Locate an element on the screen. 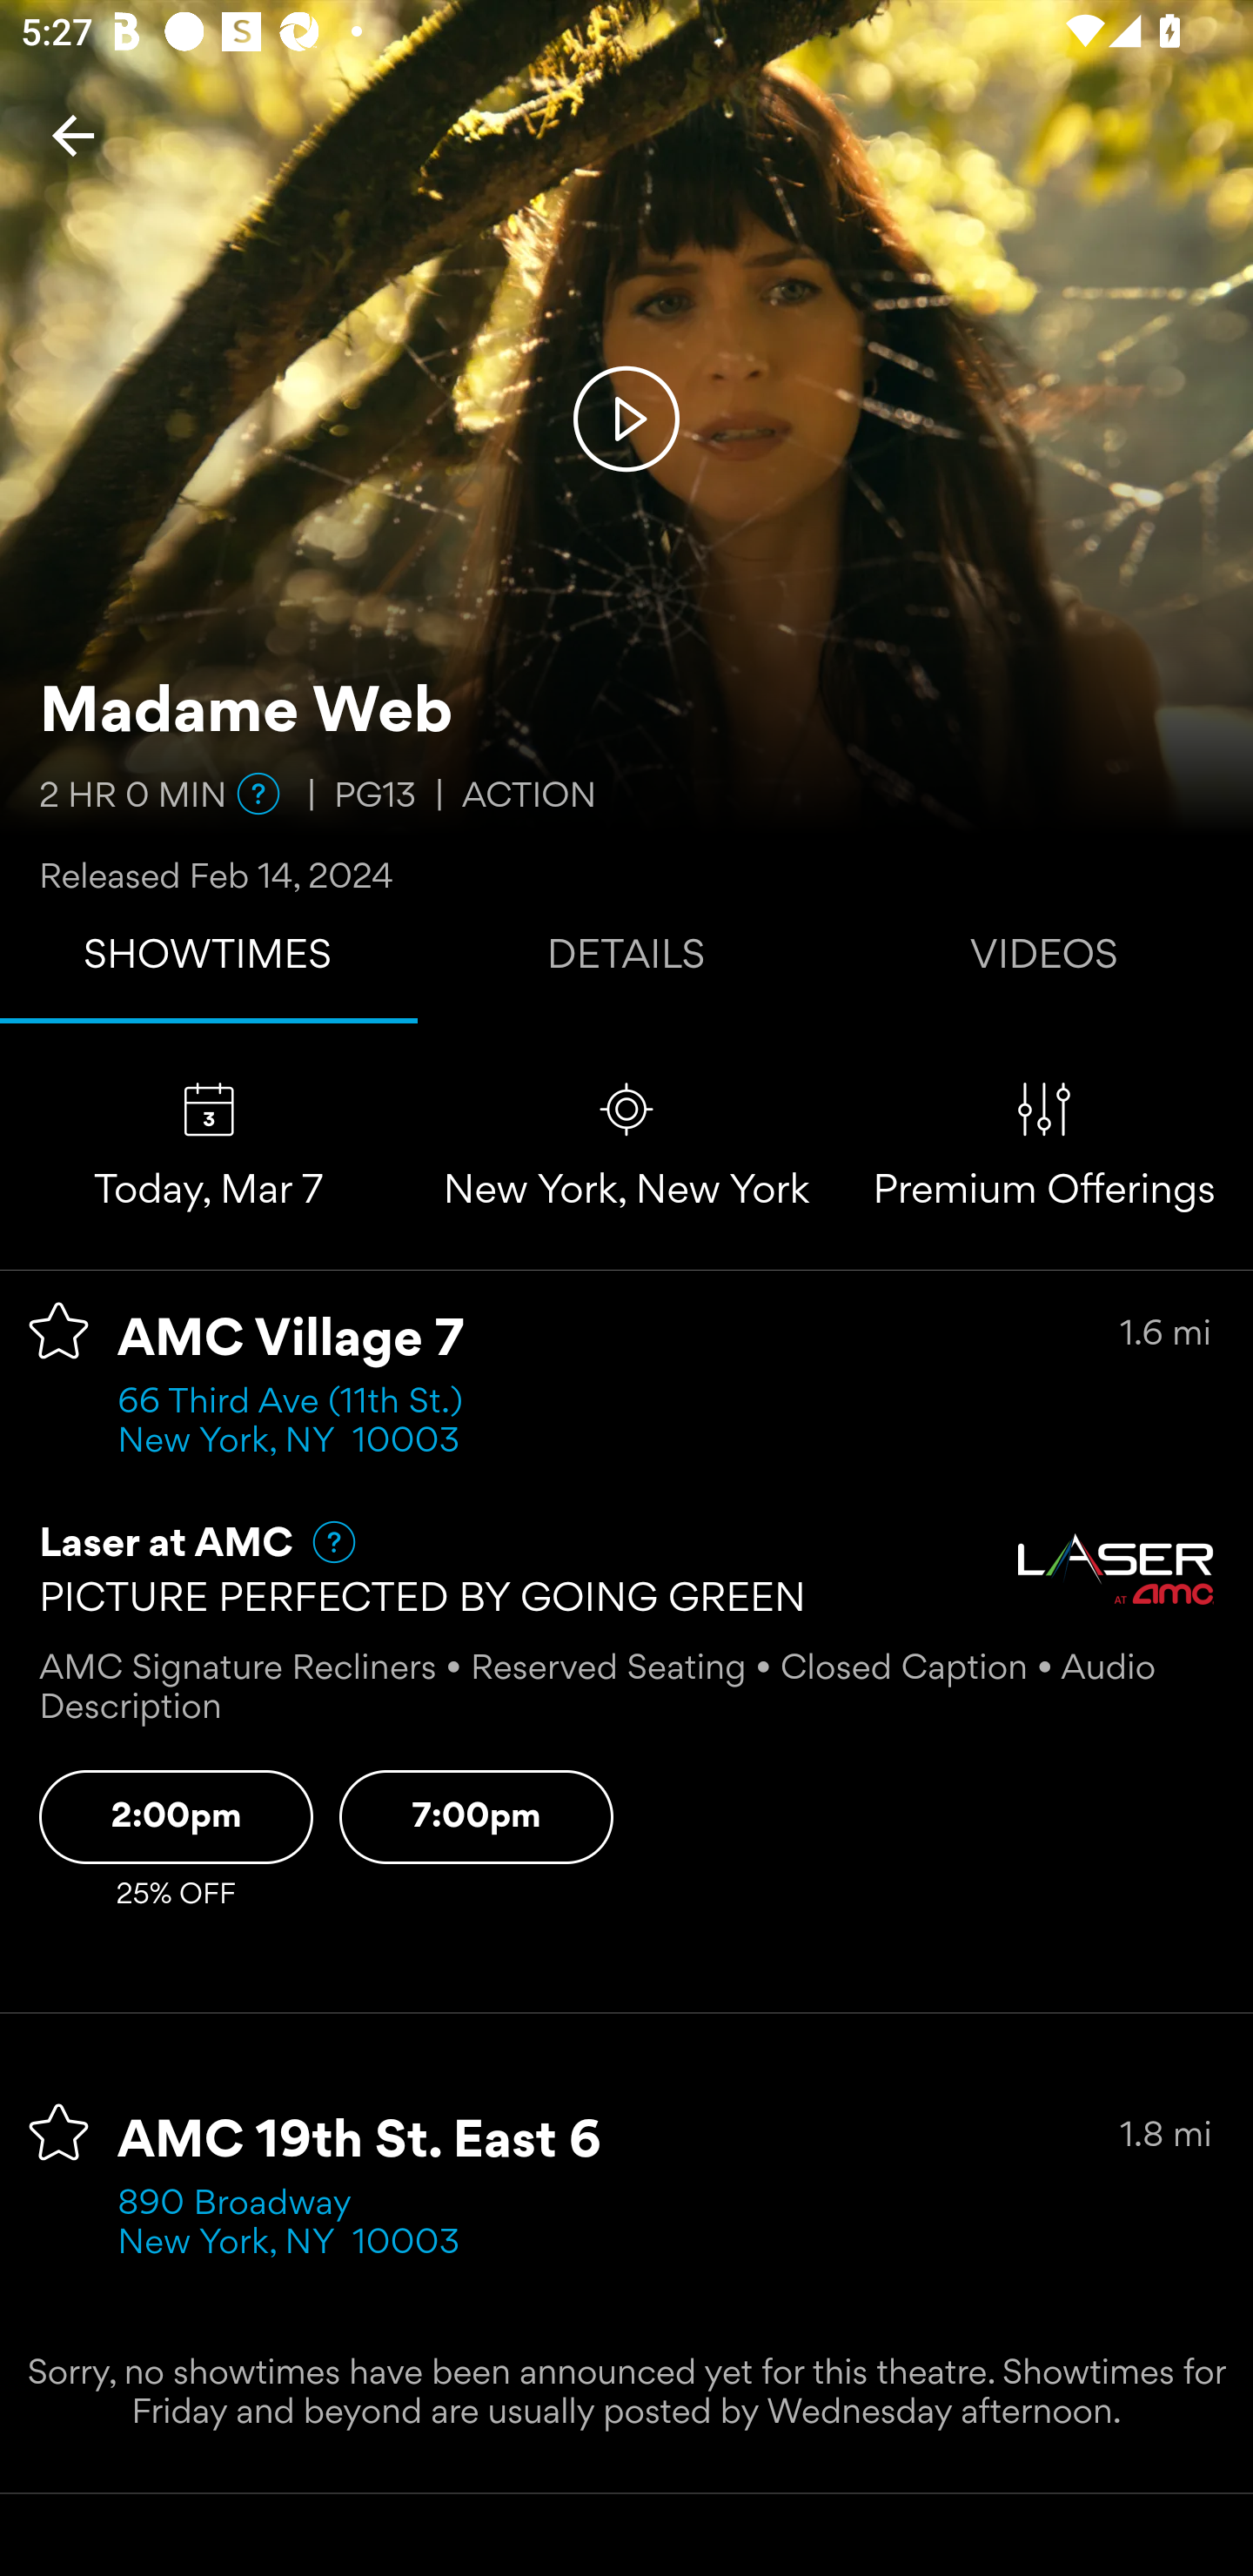 This screenshot has height=2576, width=1253. Play is located at coordinates (626, 418).